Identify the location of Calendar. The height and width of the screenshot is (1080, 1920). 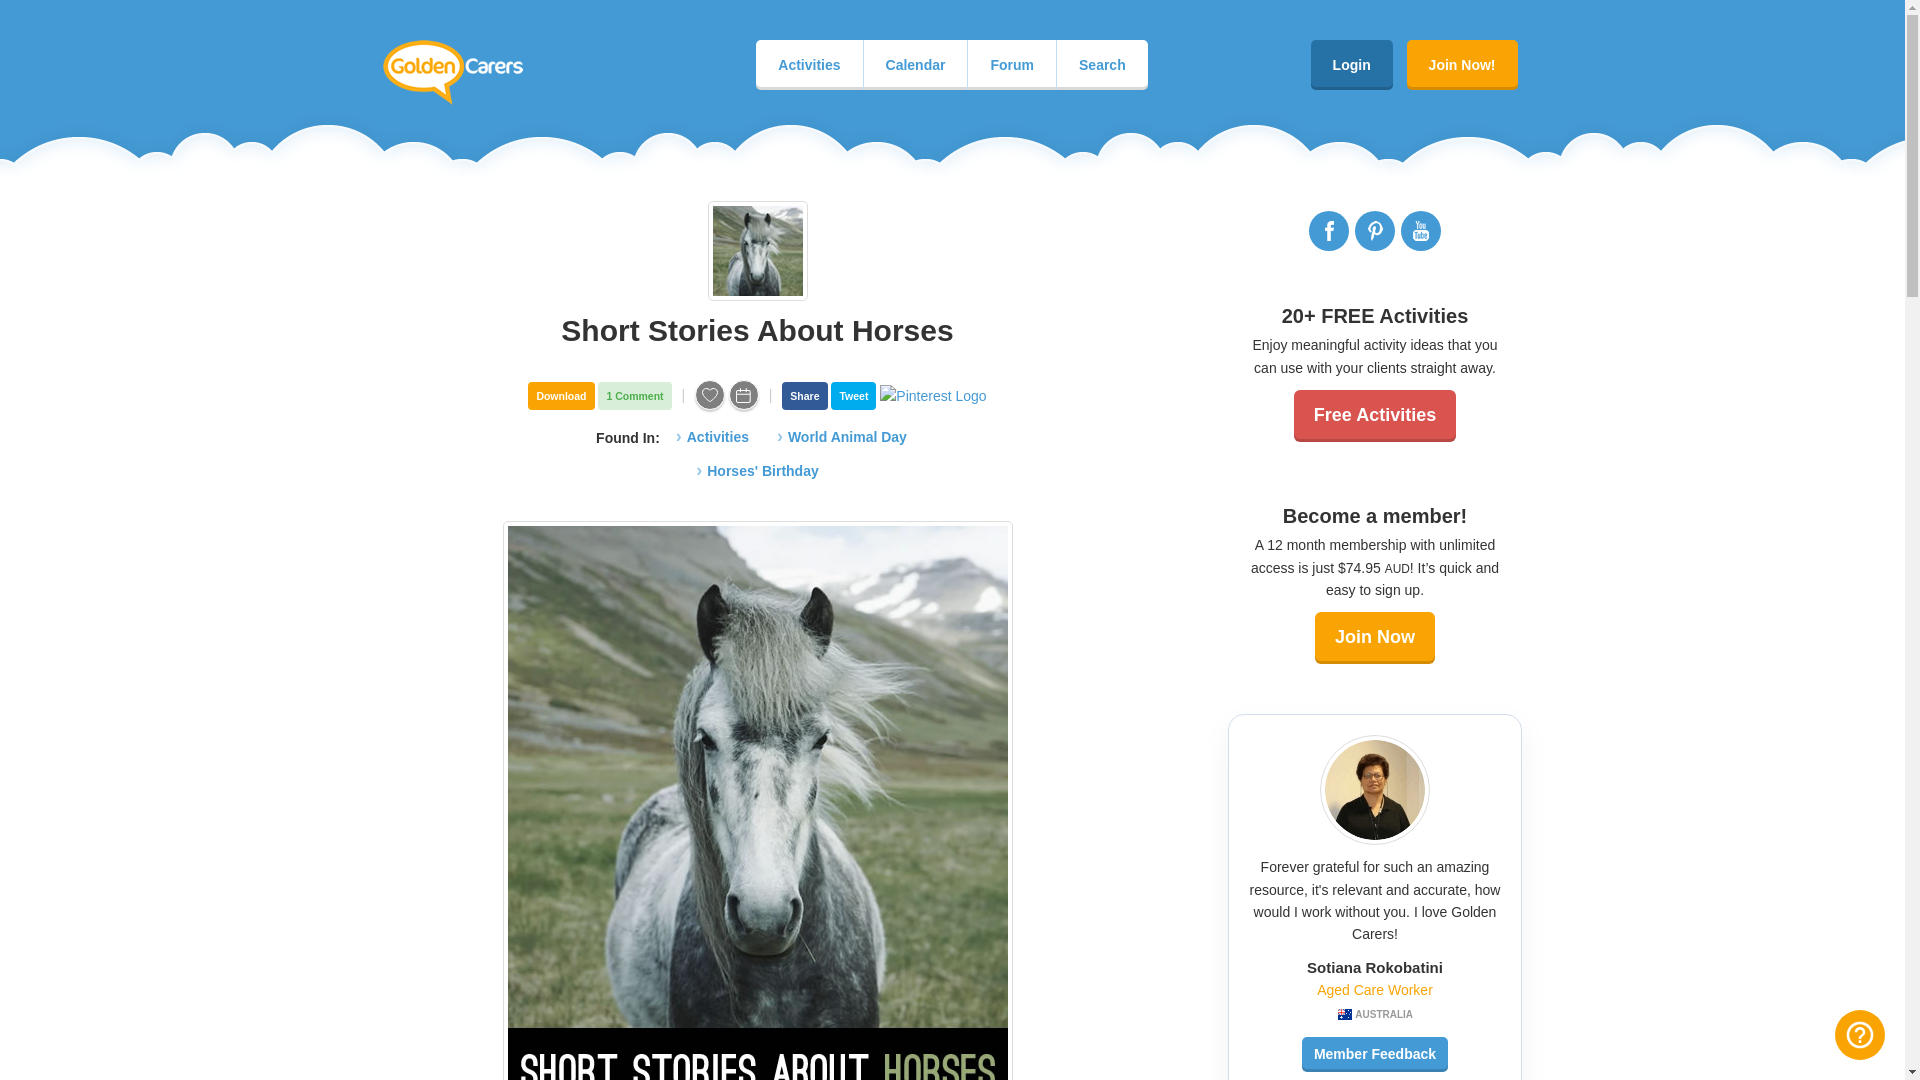
(916, 64).